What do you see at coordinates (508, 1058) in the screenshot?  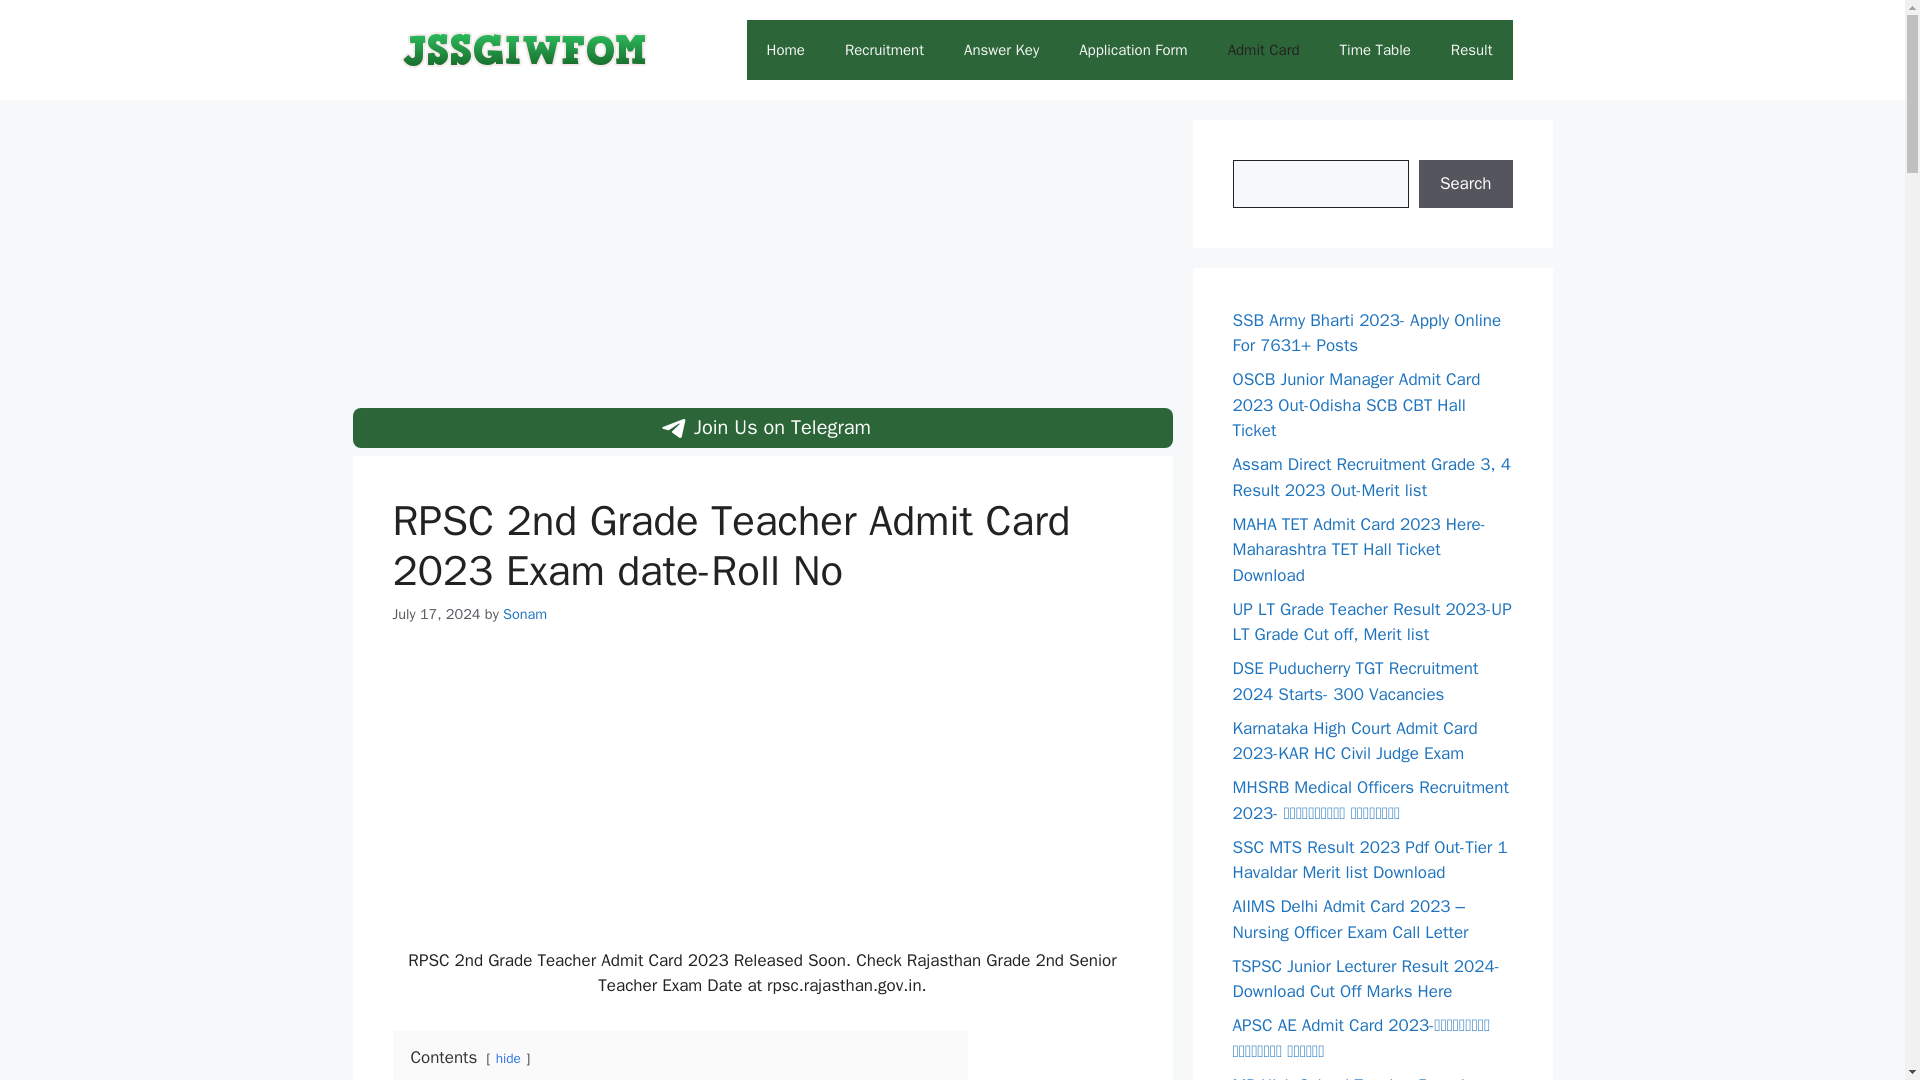 I see `hide` at bounding box center [508, 1058].